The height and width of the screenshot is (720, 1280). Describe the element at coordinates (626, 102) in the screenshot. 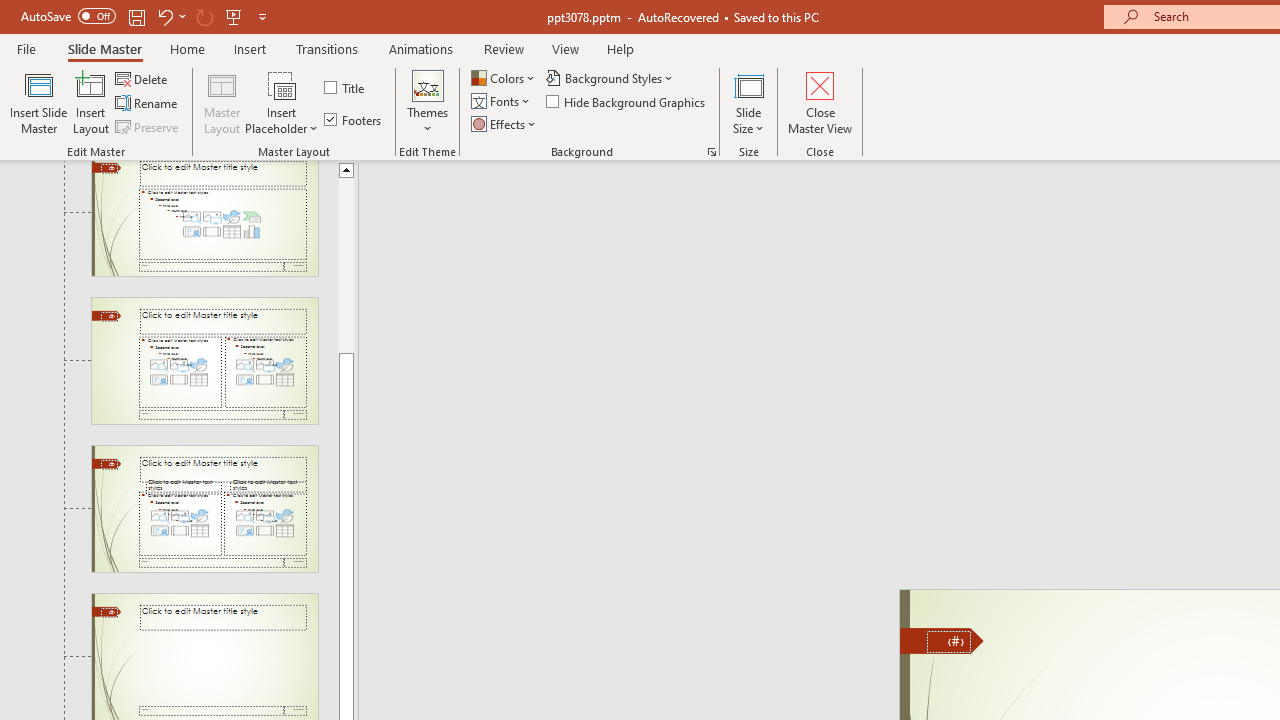

I see `Hide Background Graphics` at that location.